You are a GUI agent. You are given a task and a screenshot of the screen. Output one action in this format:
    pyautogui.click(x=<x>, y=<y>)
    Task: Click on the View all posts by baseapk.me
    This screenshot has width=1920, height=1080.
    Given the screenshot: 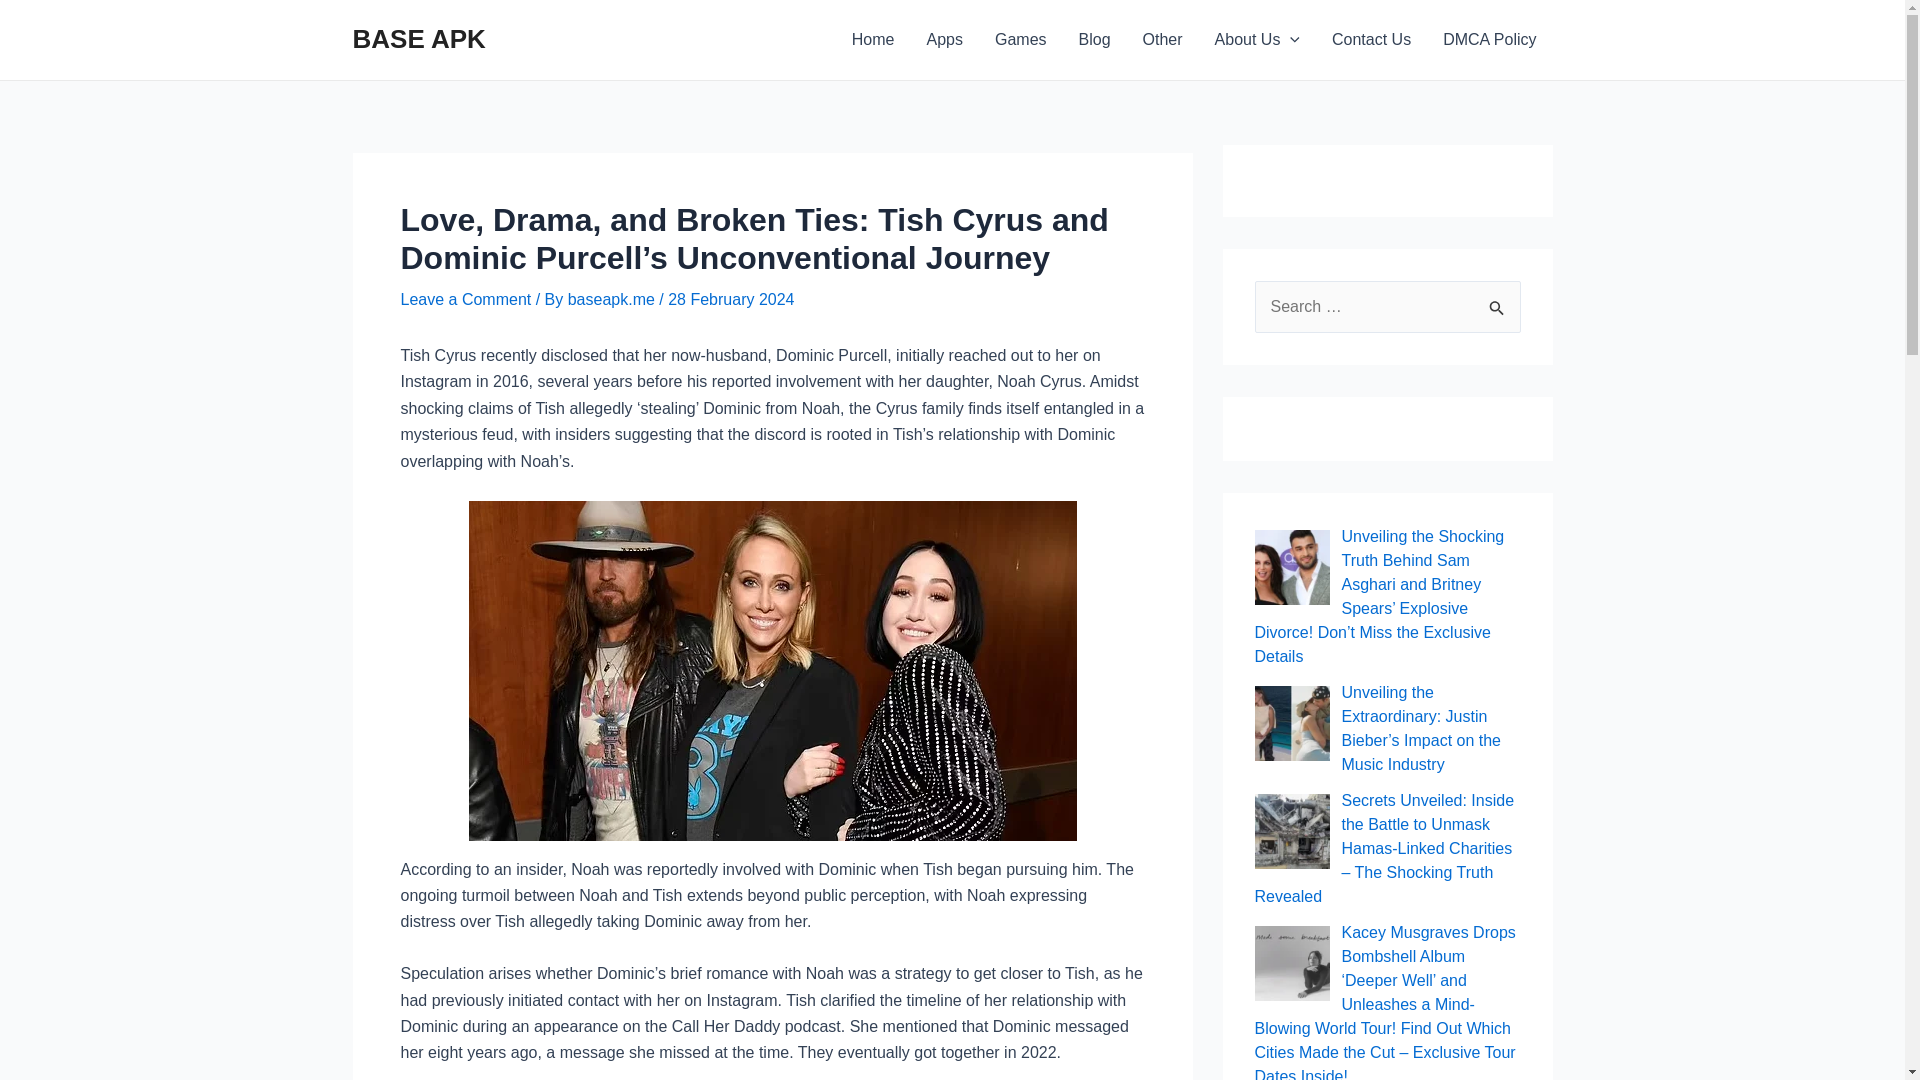 What is the action you would take?
    pyautogui.click(x=614, y=298)
    